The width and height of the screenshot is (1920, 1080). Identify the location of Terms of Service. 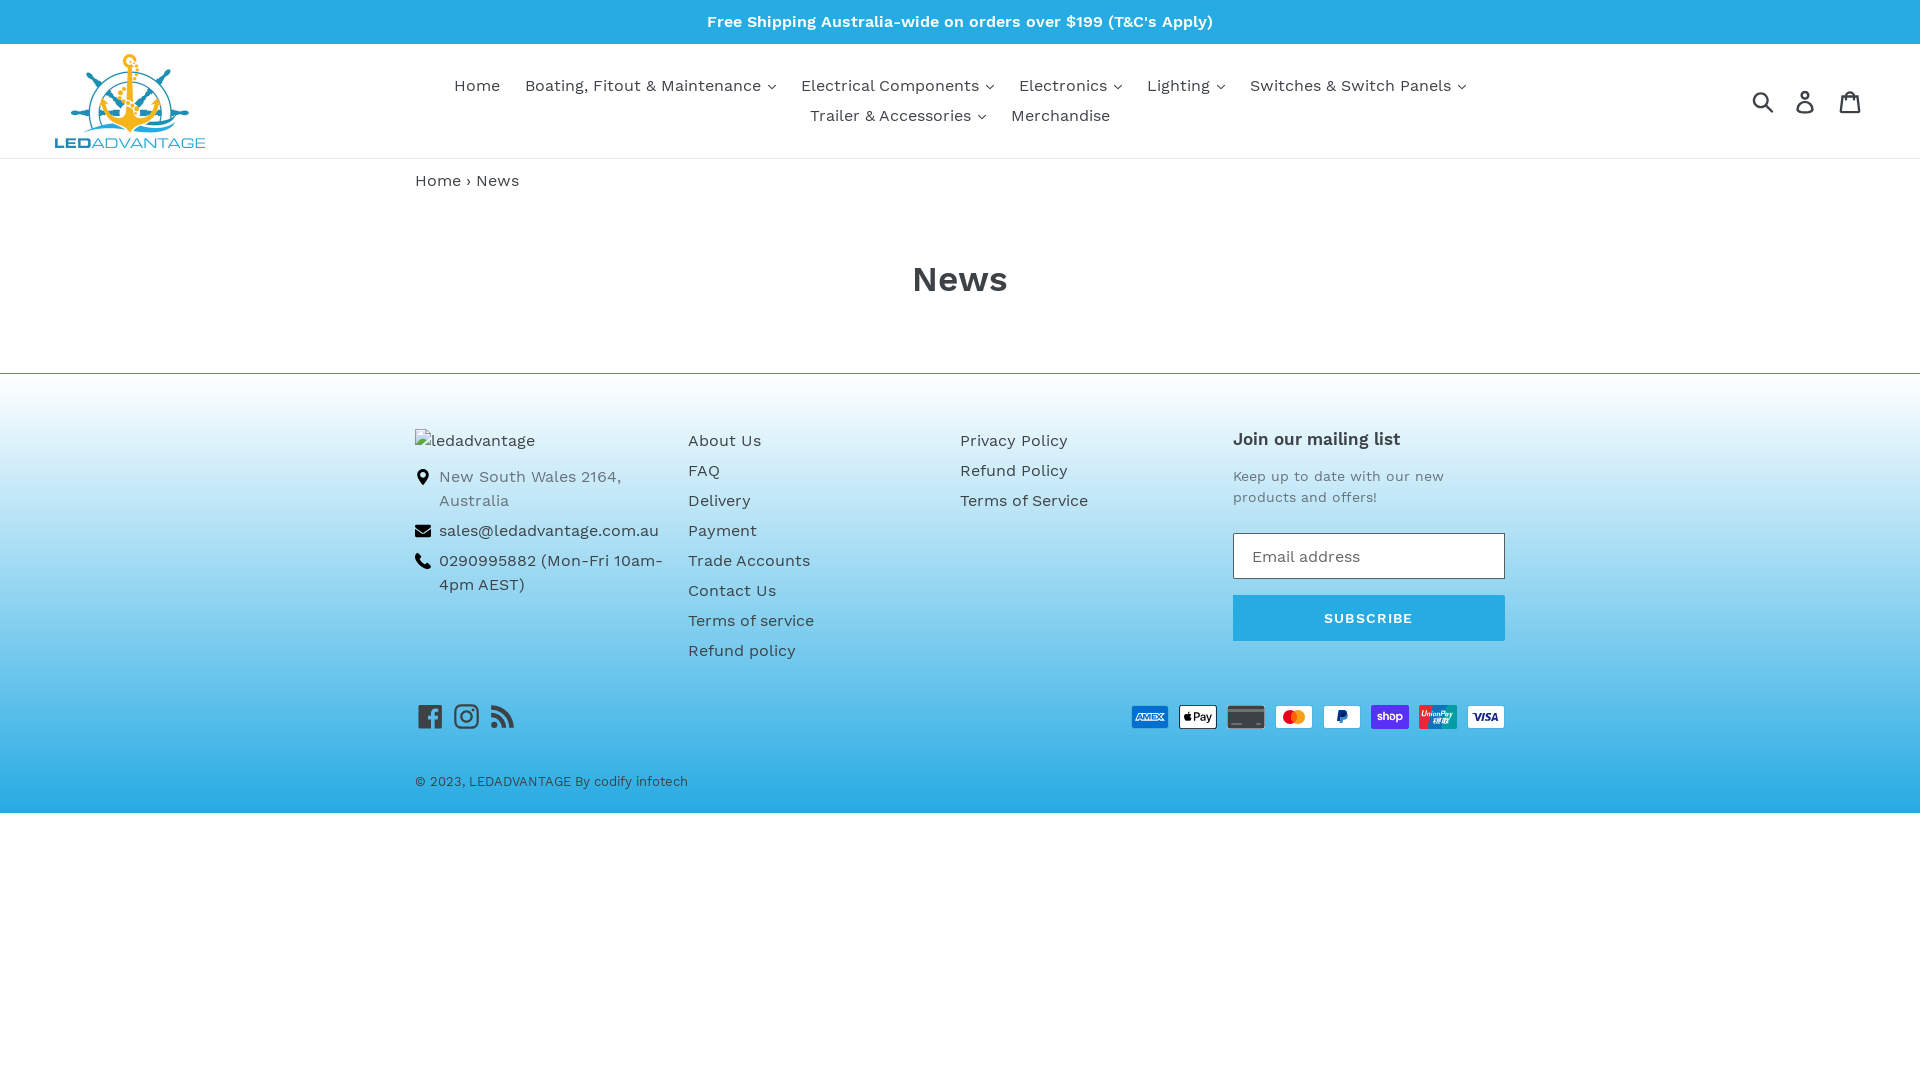
(1024, 499).